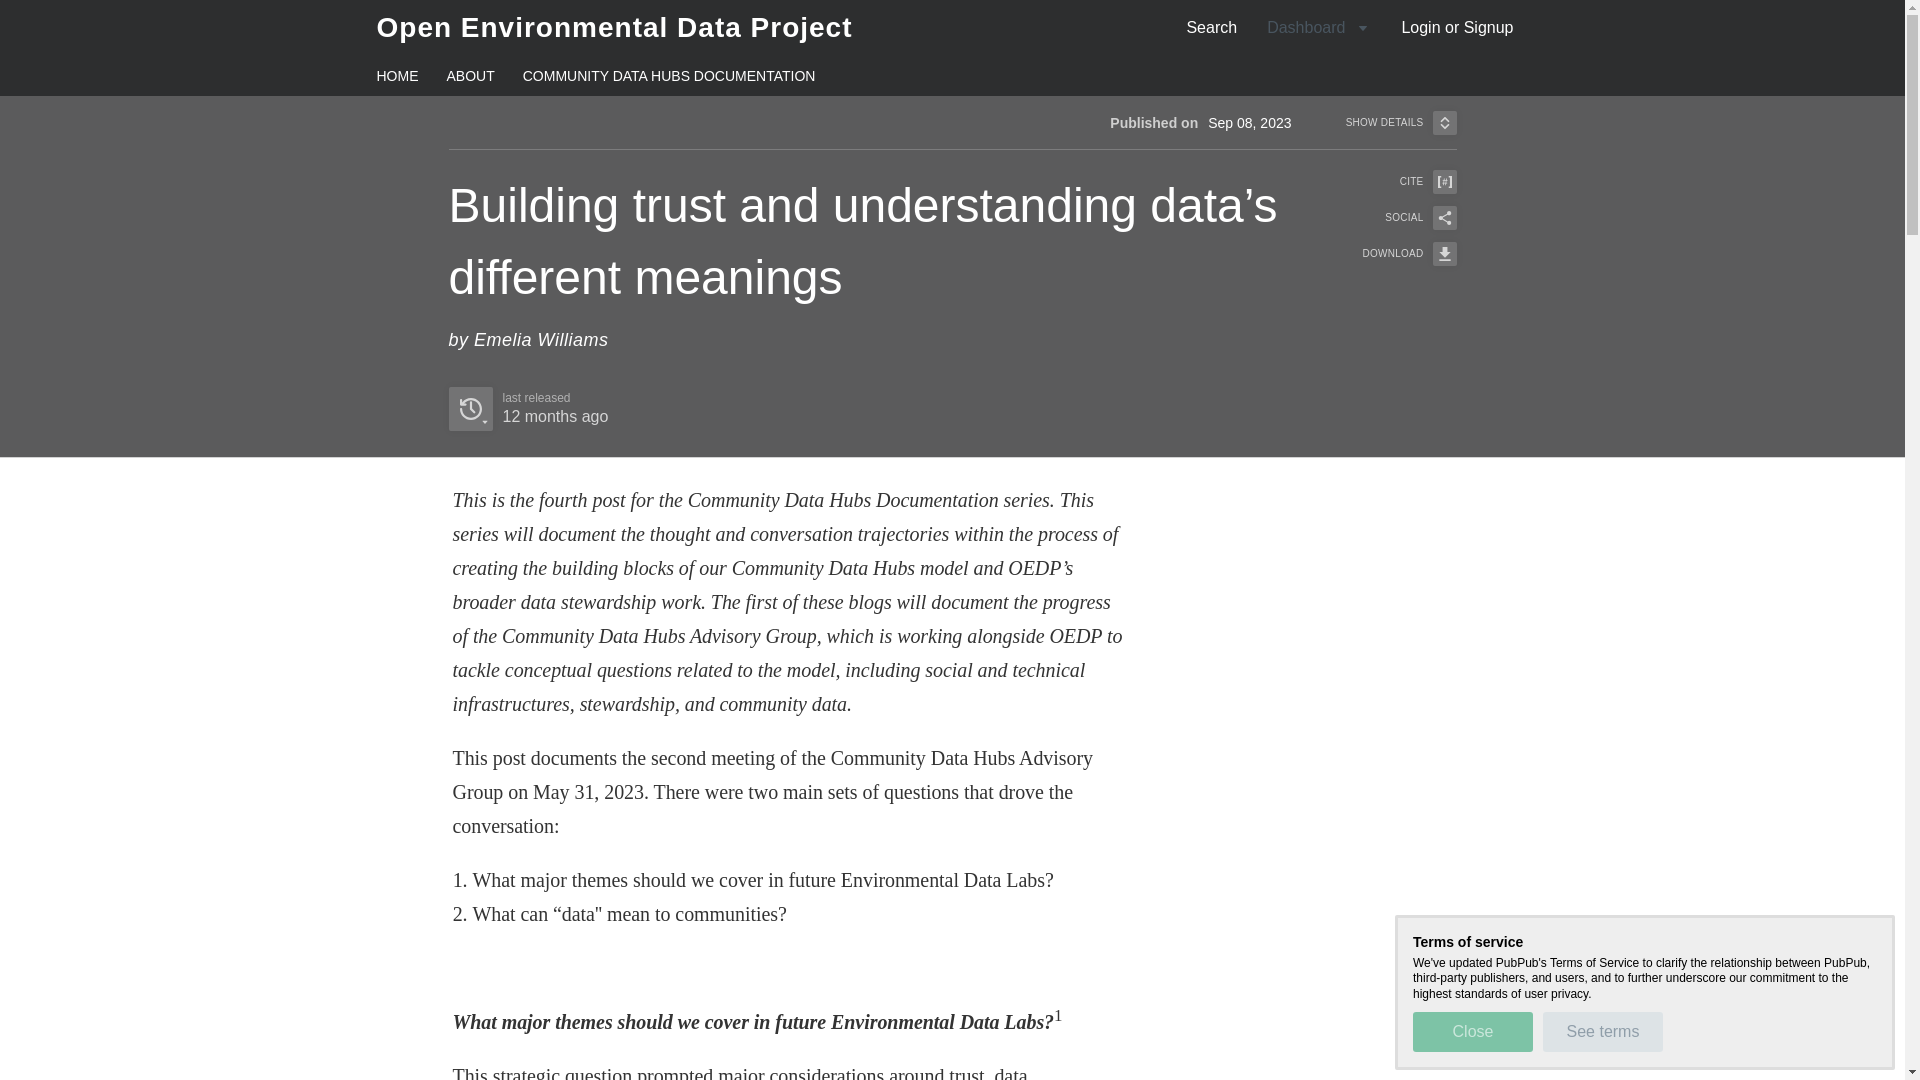 Image resolution: width=1920 pixels, height=1080 pixels. I want to click on Dashboard, so click(1318, 27).